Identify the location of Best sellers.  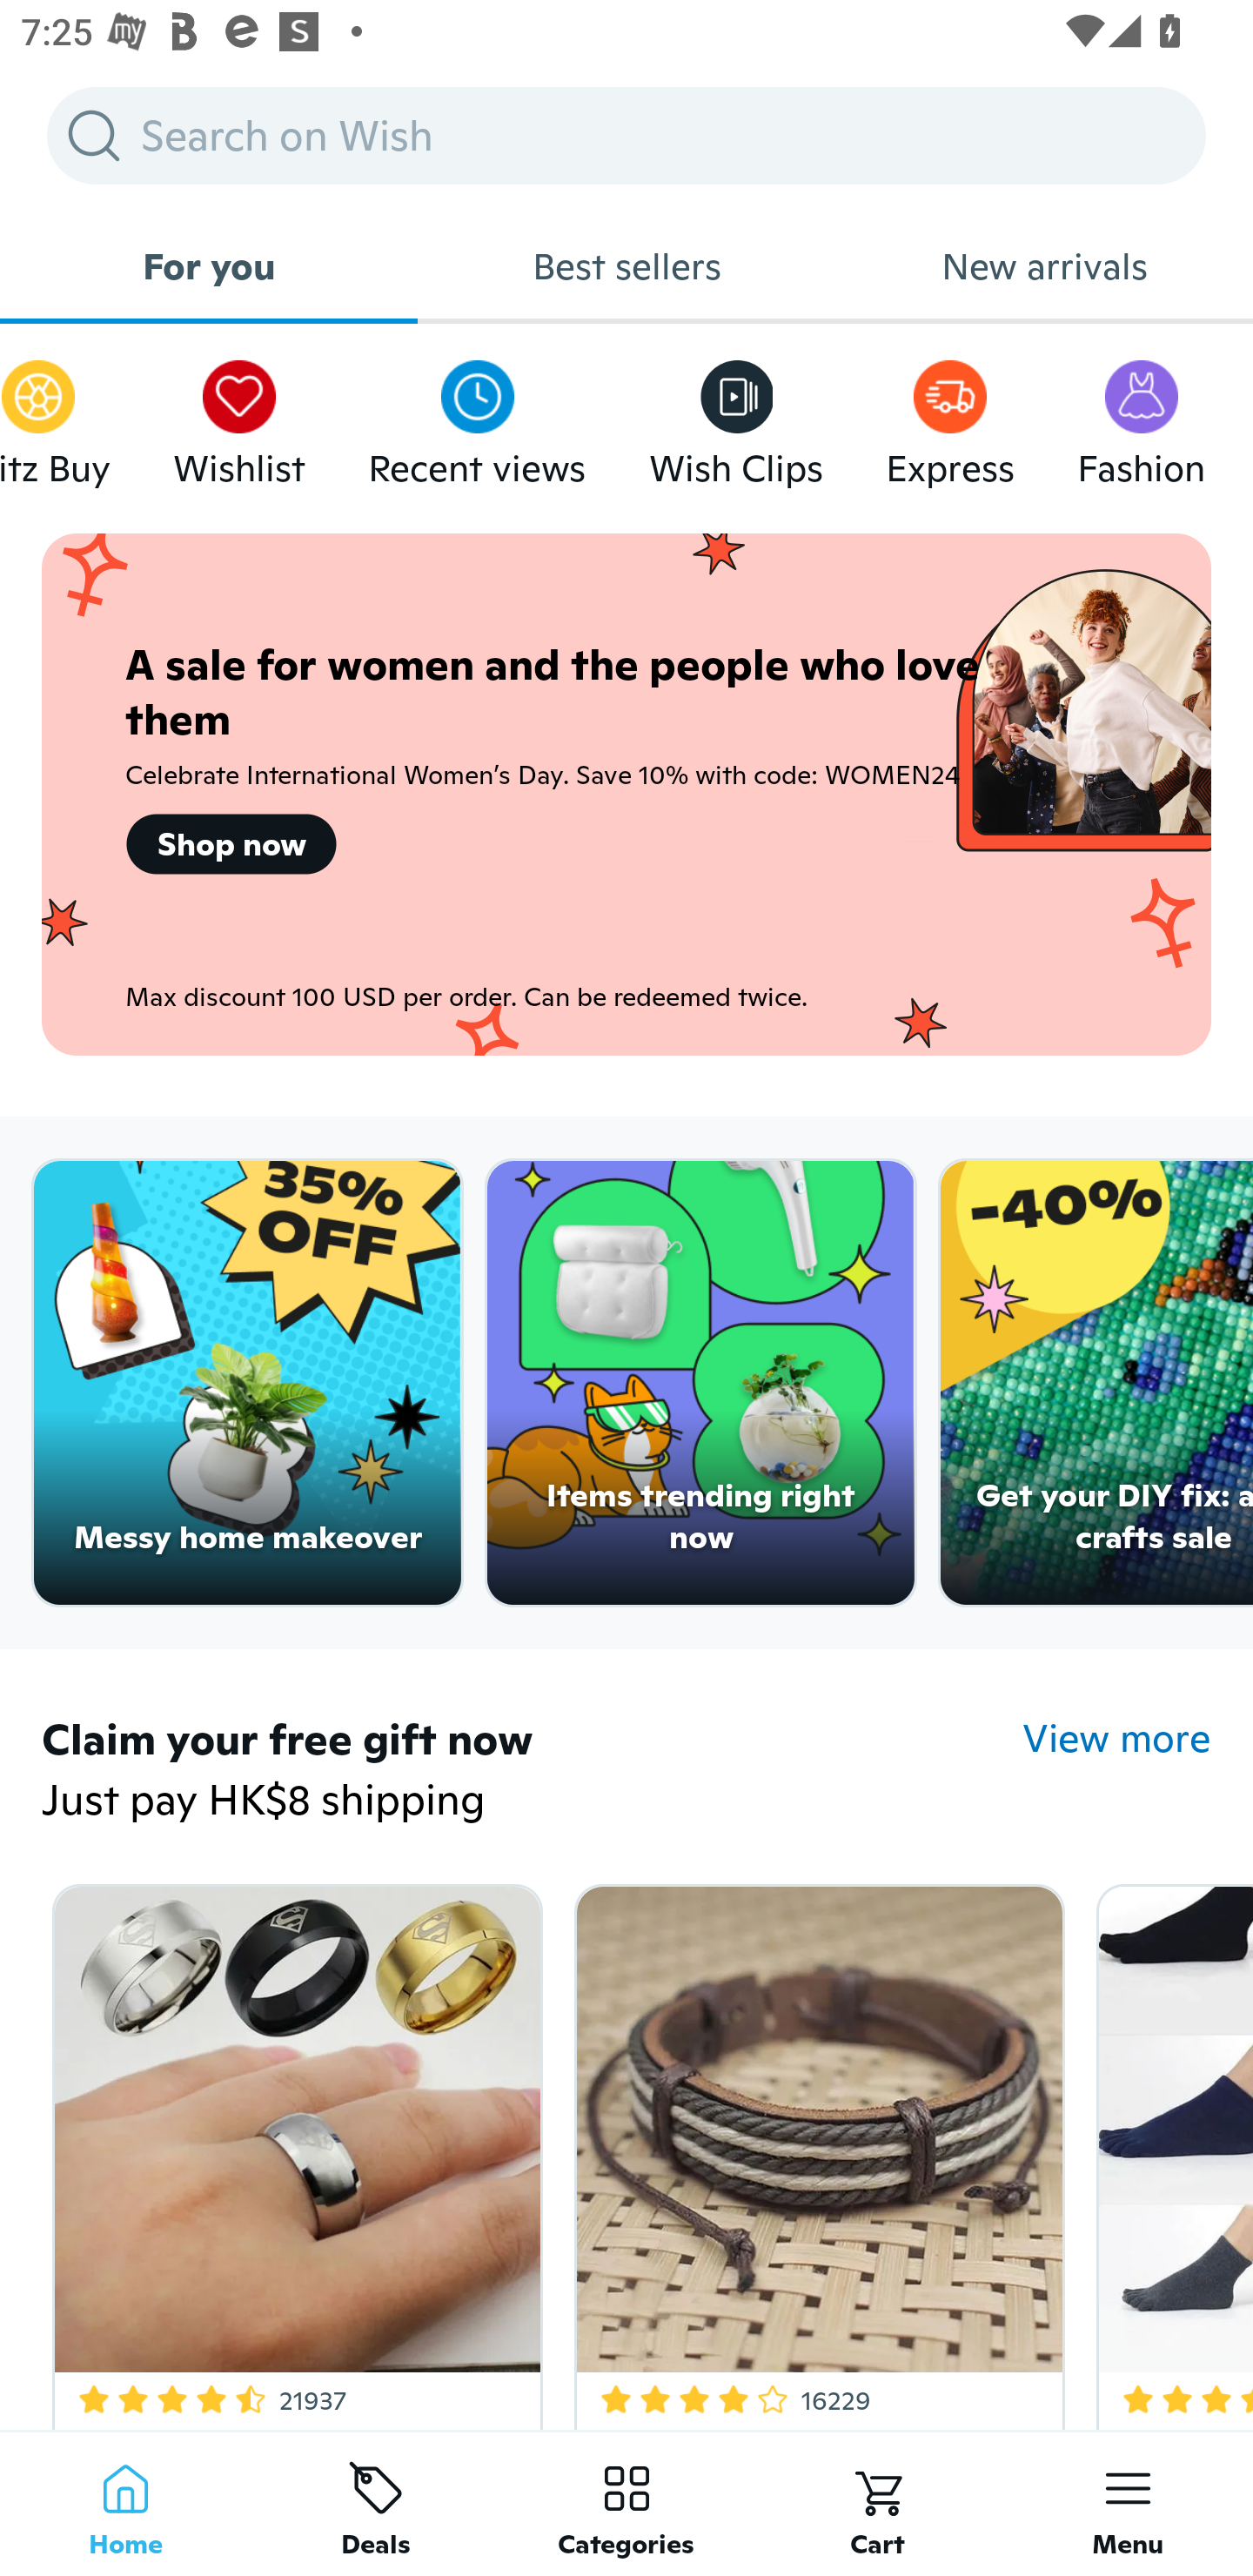
(626, 266).